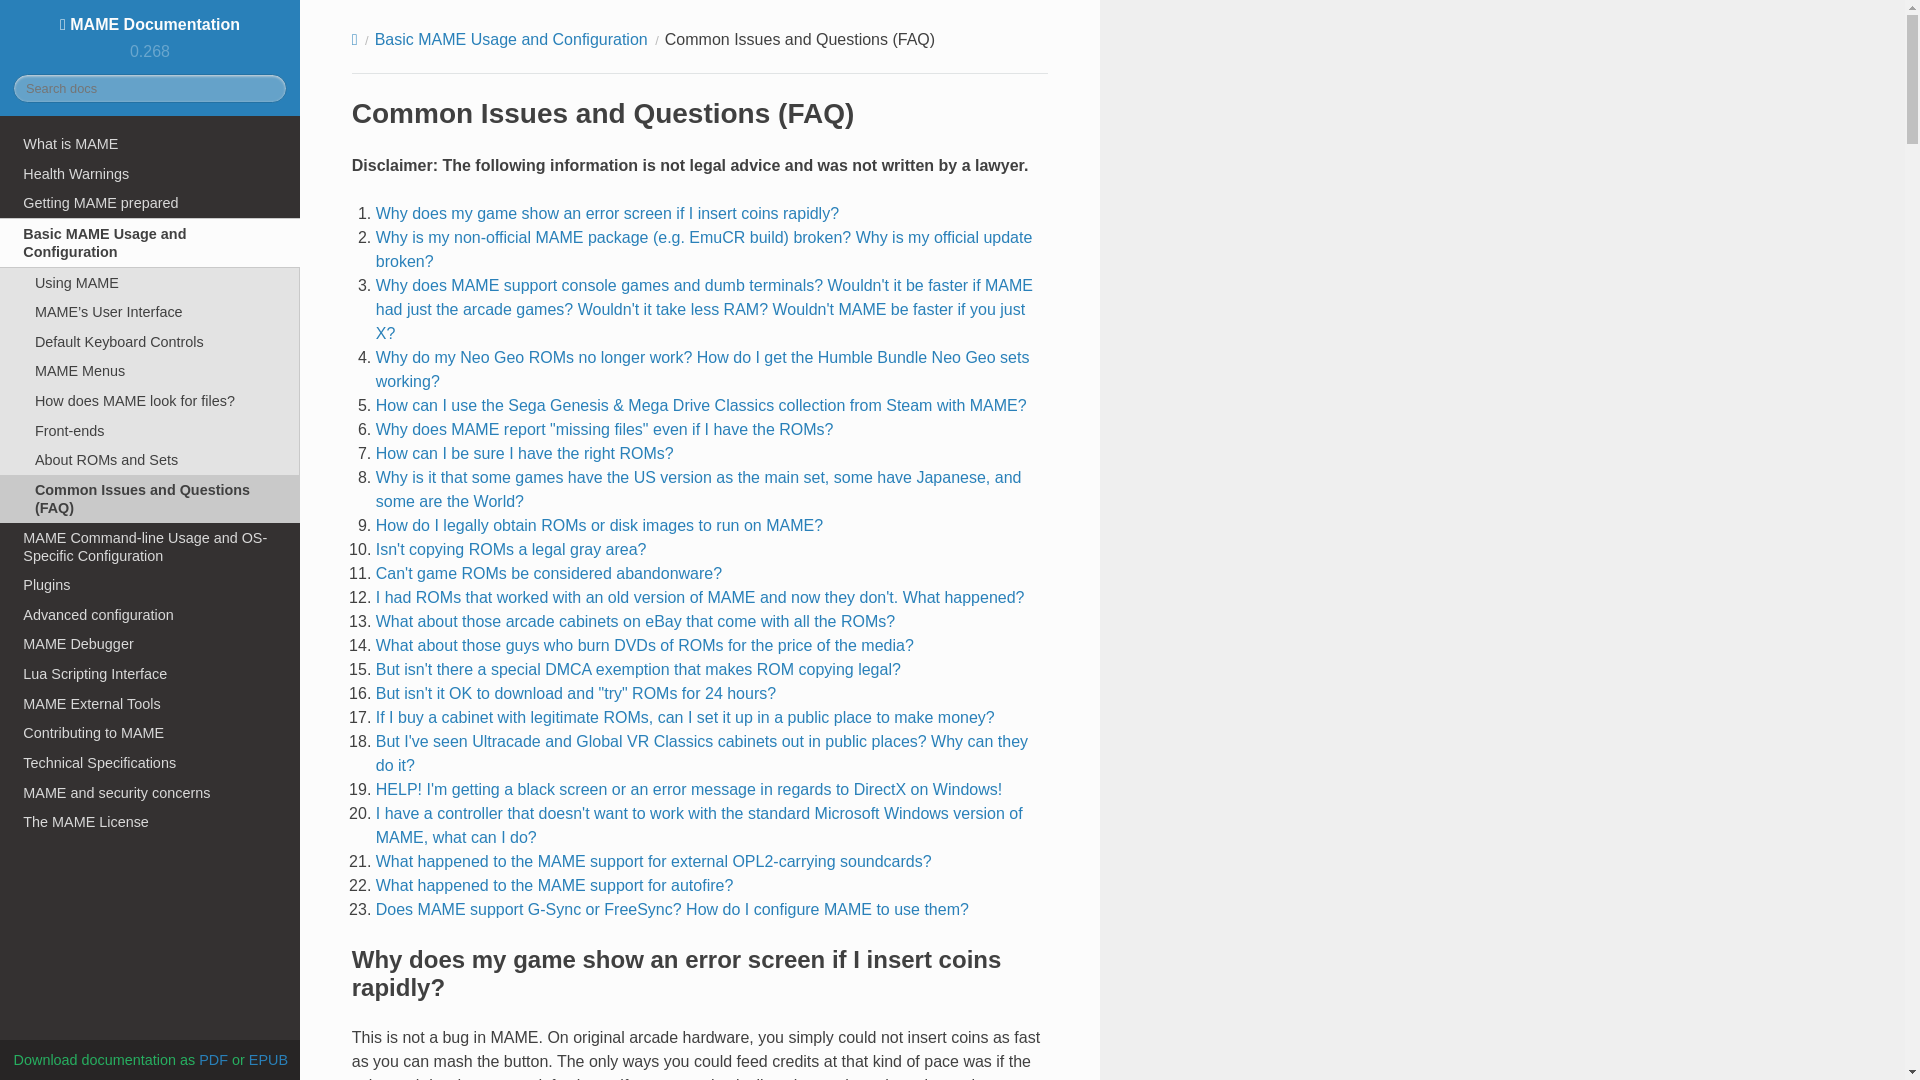 The image size is (1920, 1080). Describe the element at coordinates (150, 762) in the screenshot. I see `Technical Specifications` at that location.